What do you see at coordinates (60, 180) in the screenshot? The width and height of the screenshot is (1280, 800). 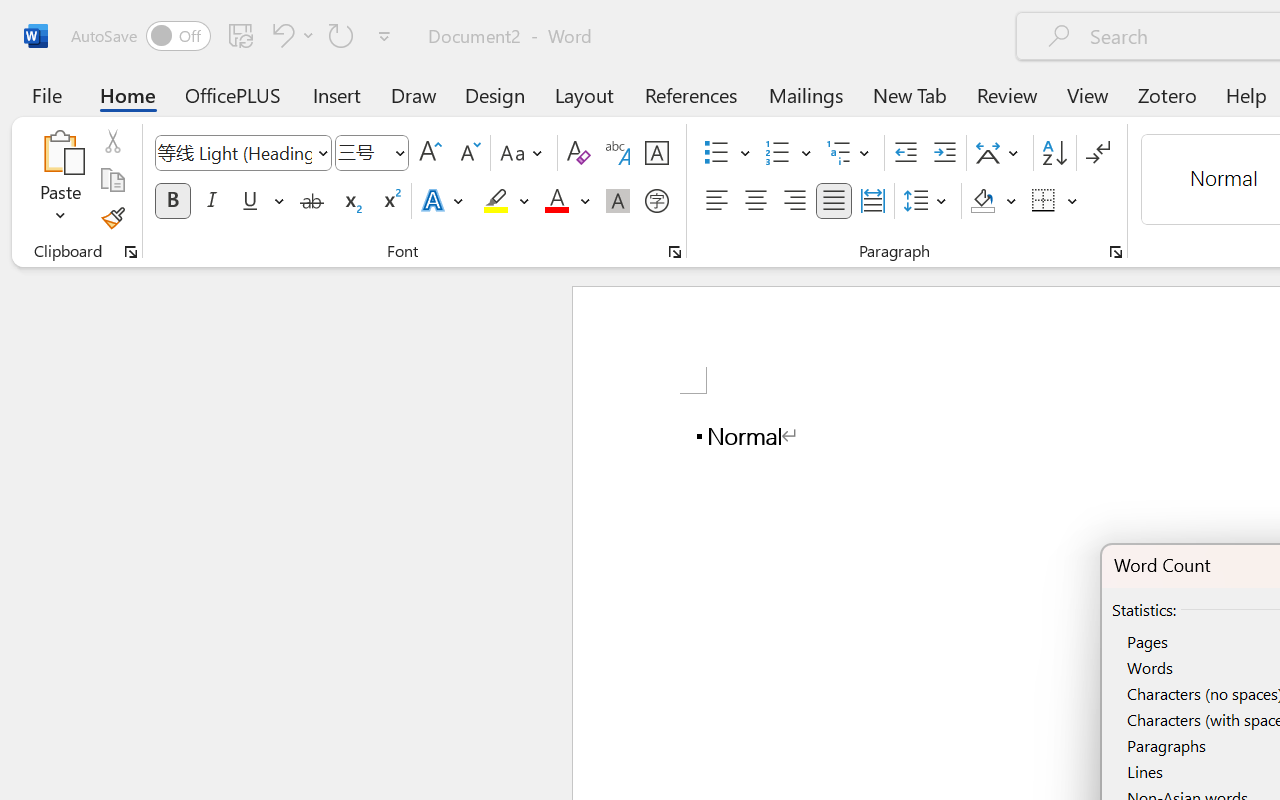 I see `Paste` at bounding box center [60, 180].